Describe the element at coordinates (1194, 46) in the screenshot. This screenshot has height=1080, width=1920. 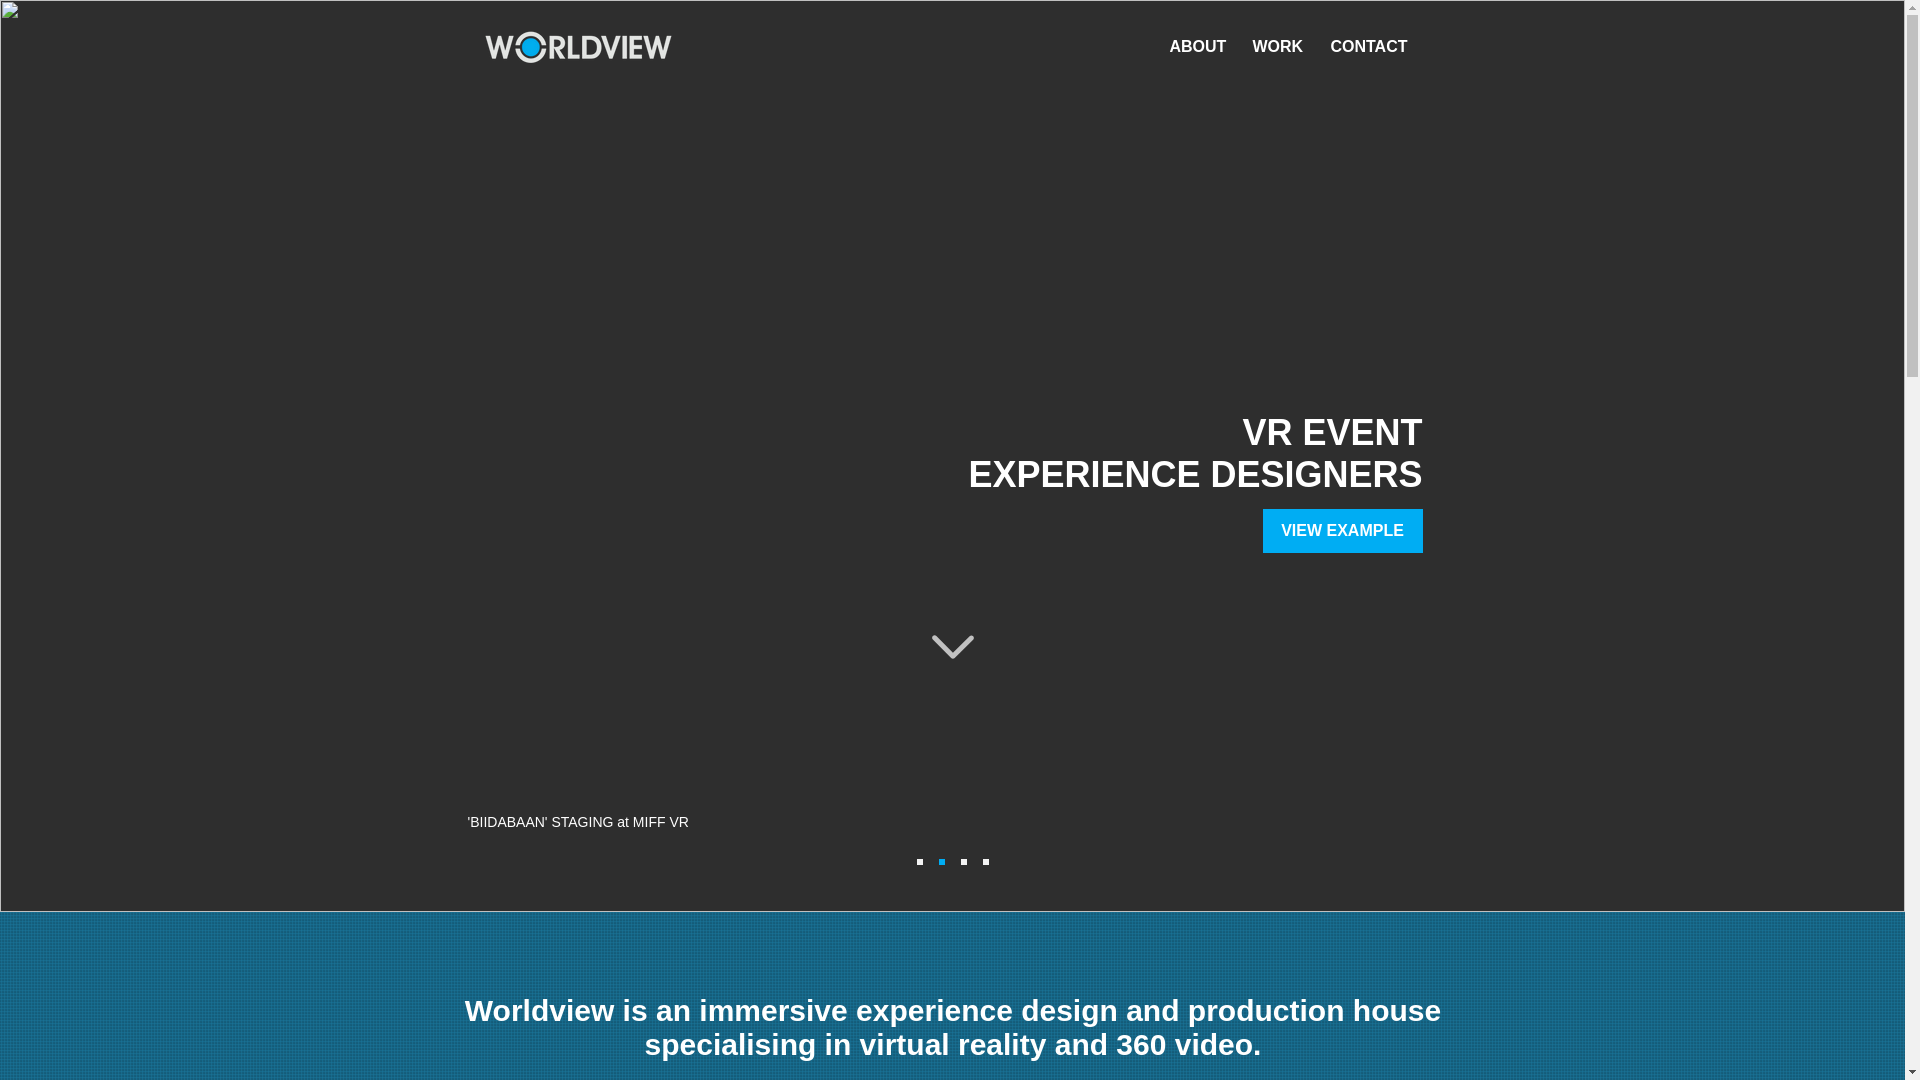
I see `ABOUT` at that location.